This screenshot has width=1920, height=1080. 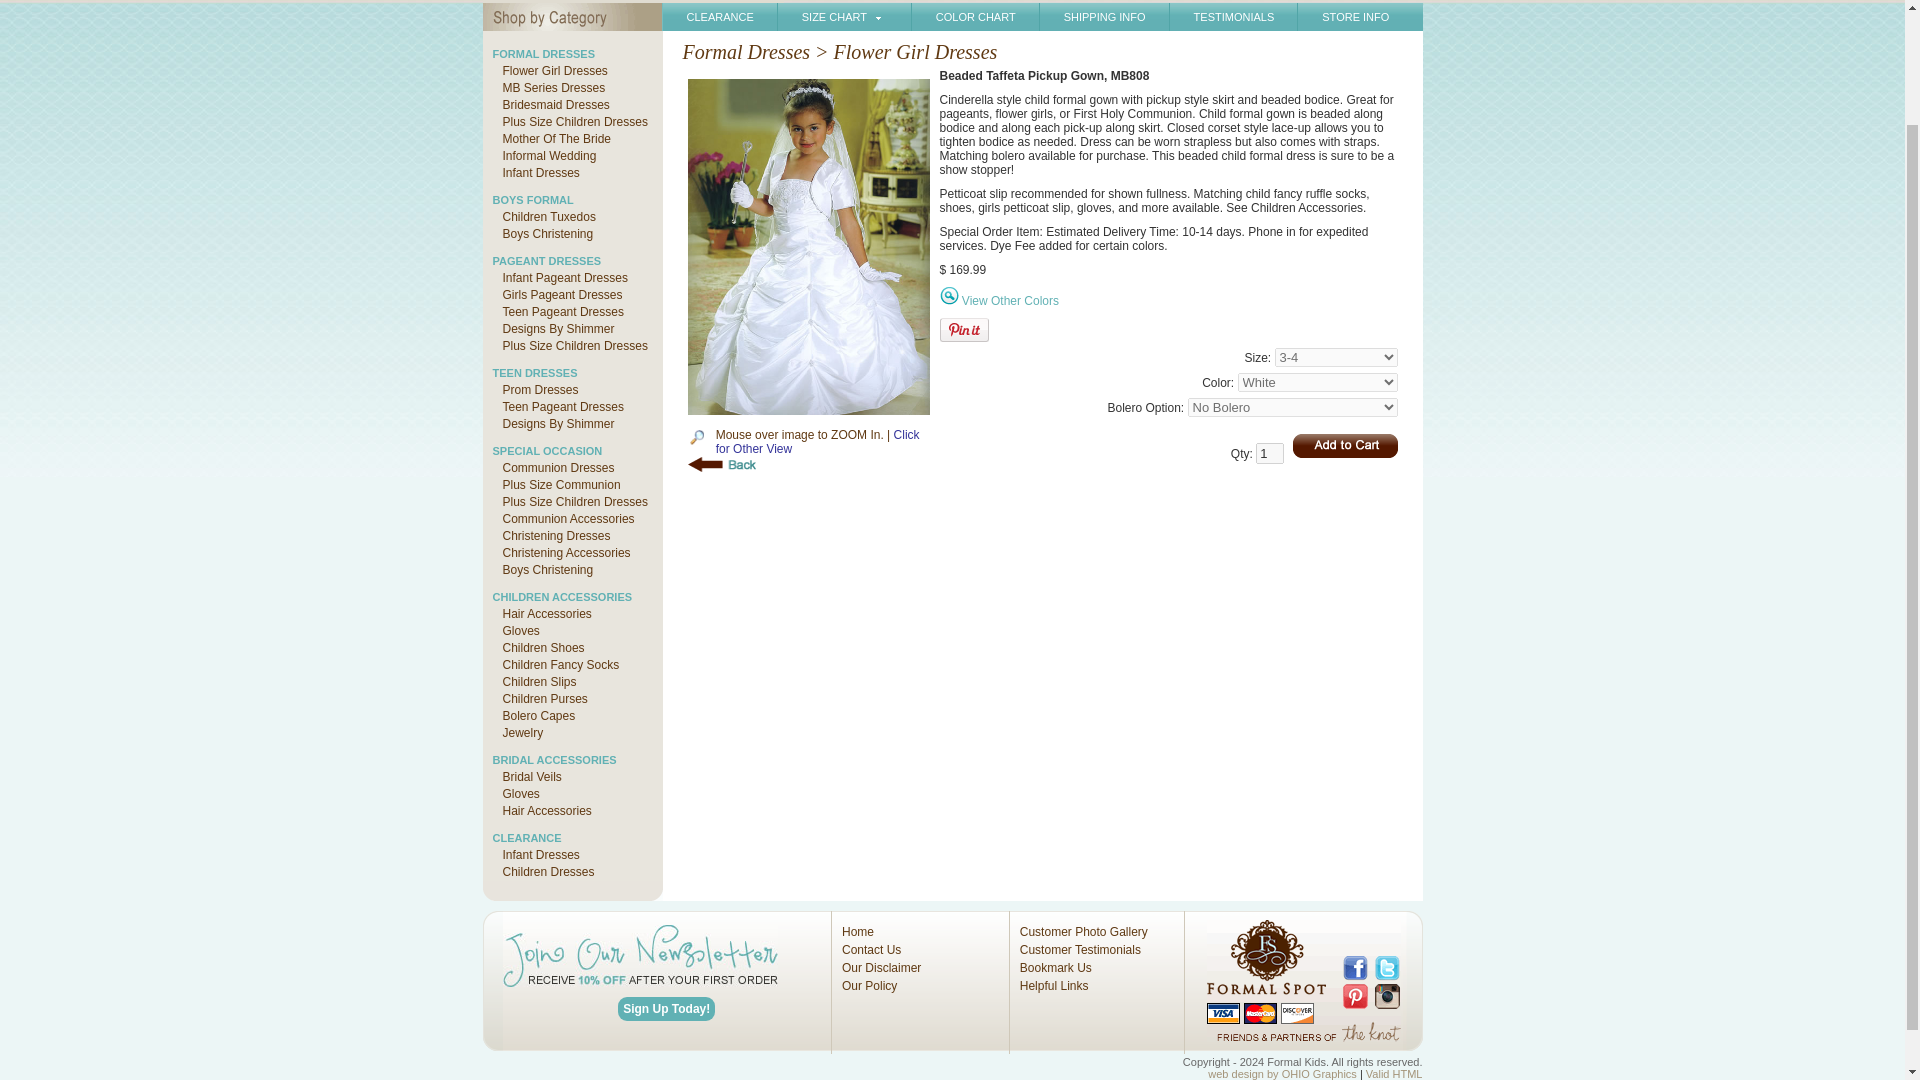 I want to click on Beaded Taffeta Pickup Gown, MB808, so click(x=818, y=441).